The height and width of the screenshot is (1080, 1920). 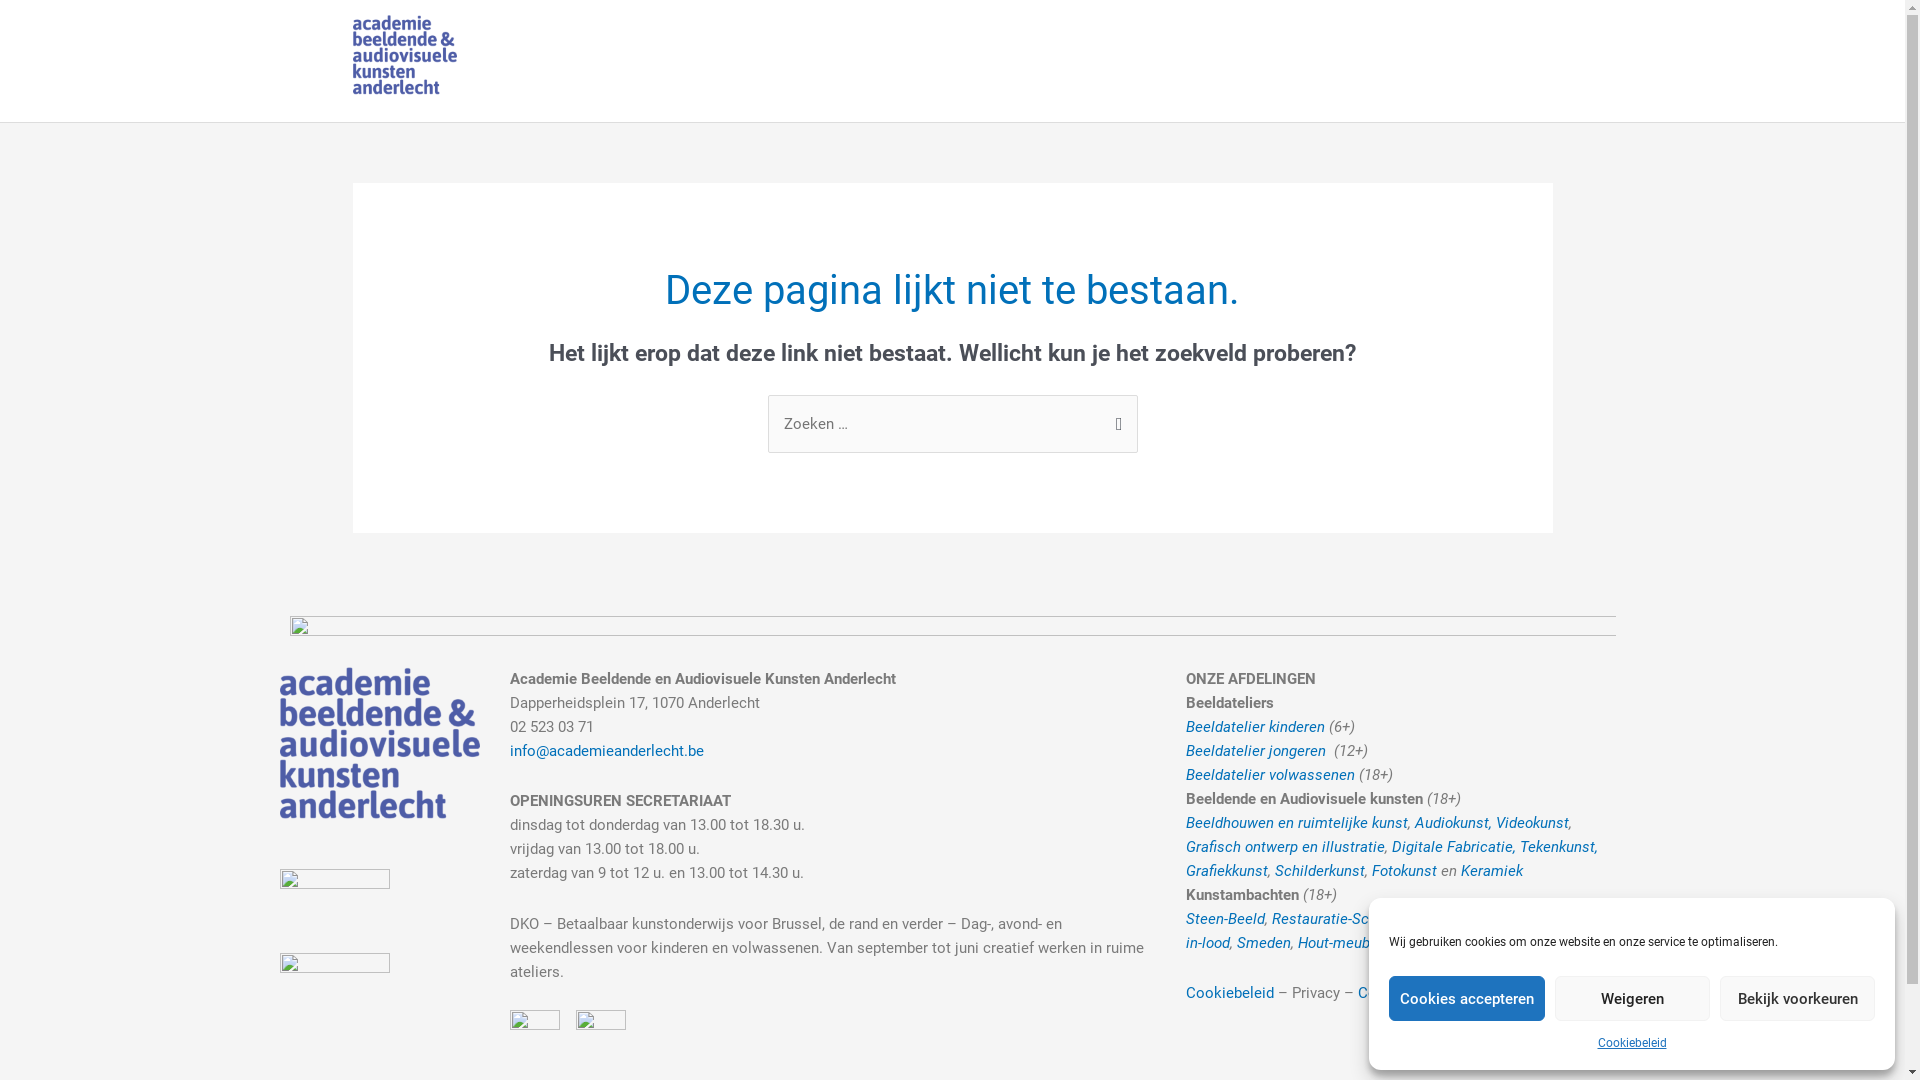 What do you see at coordinates (1297, 823) in the screenshot?
I see `Beeldhouwen en ruimtelijke kunst` at bounding box center [1297, 823].